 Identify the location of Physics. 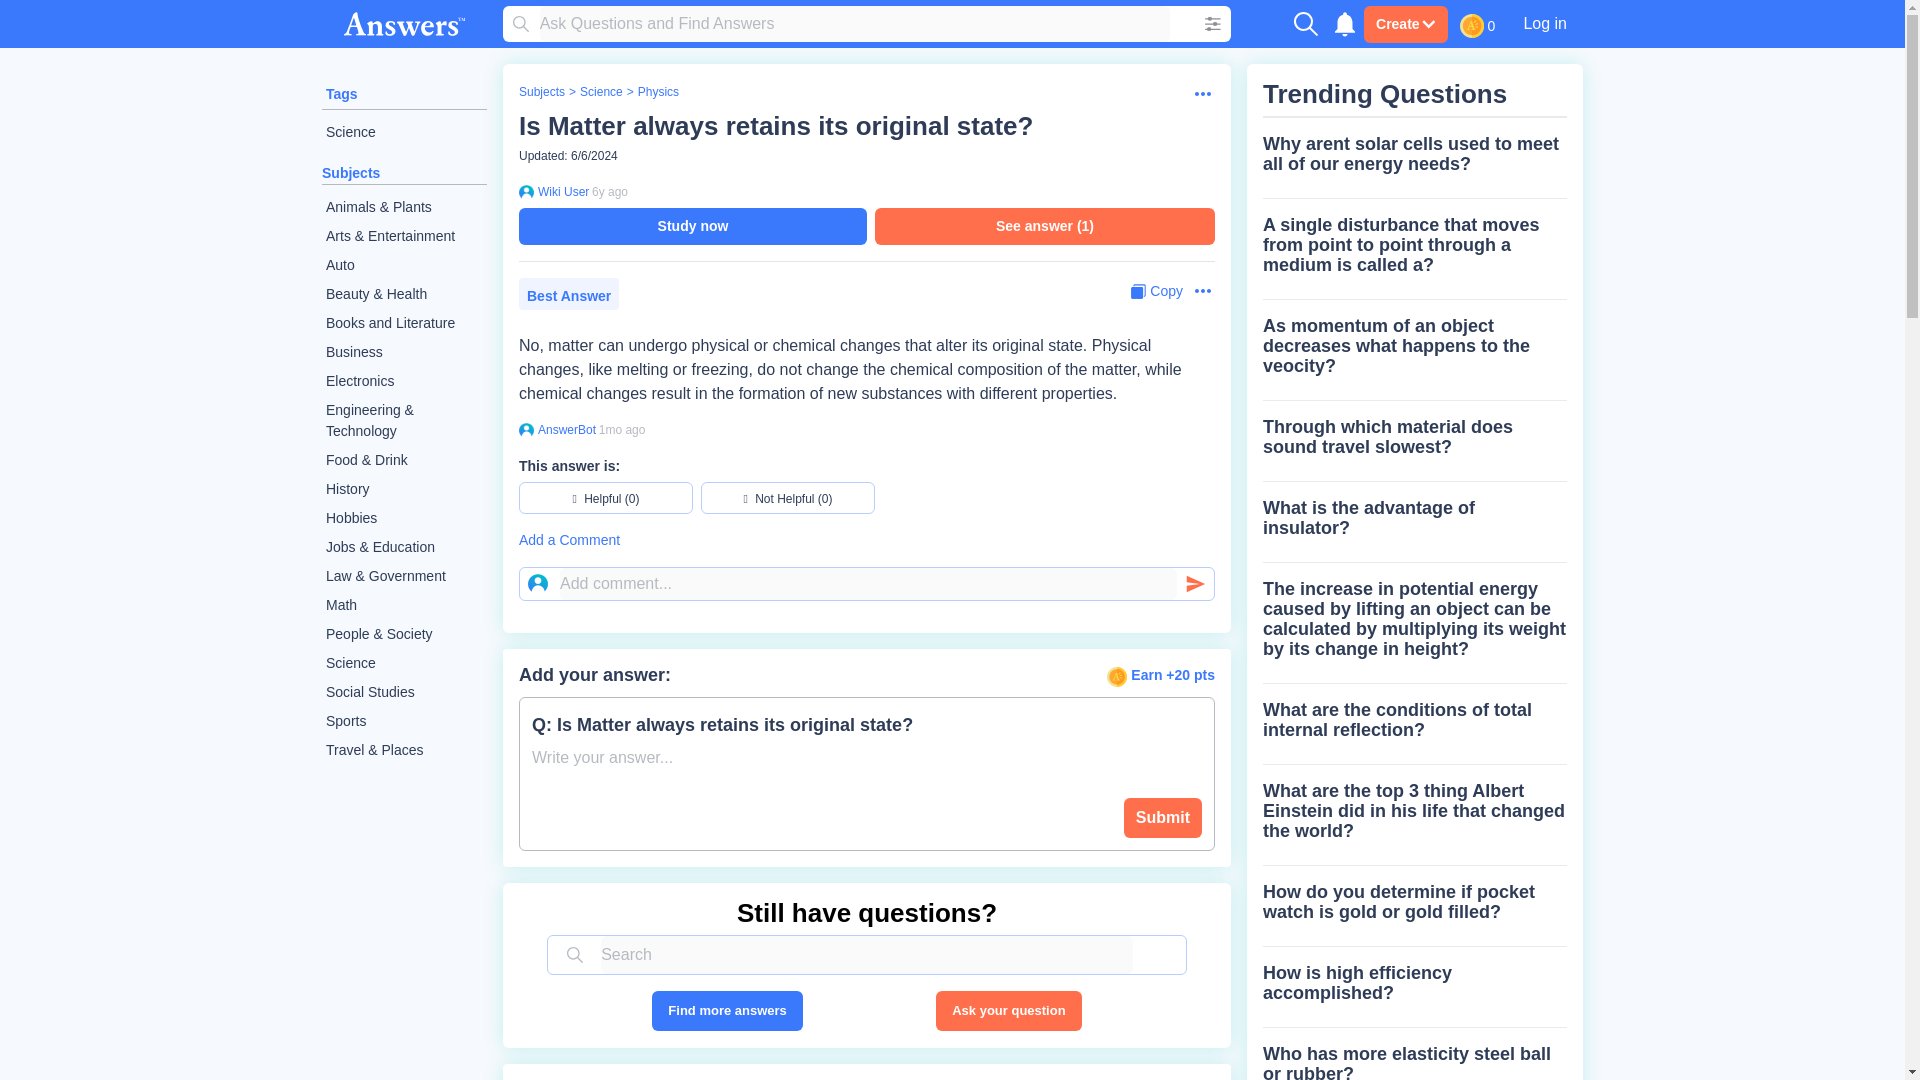
(658, 92).